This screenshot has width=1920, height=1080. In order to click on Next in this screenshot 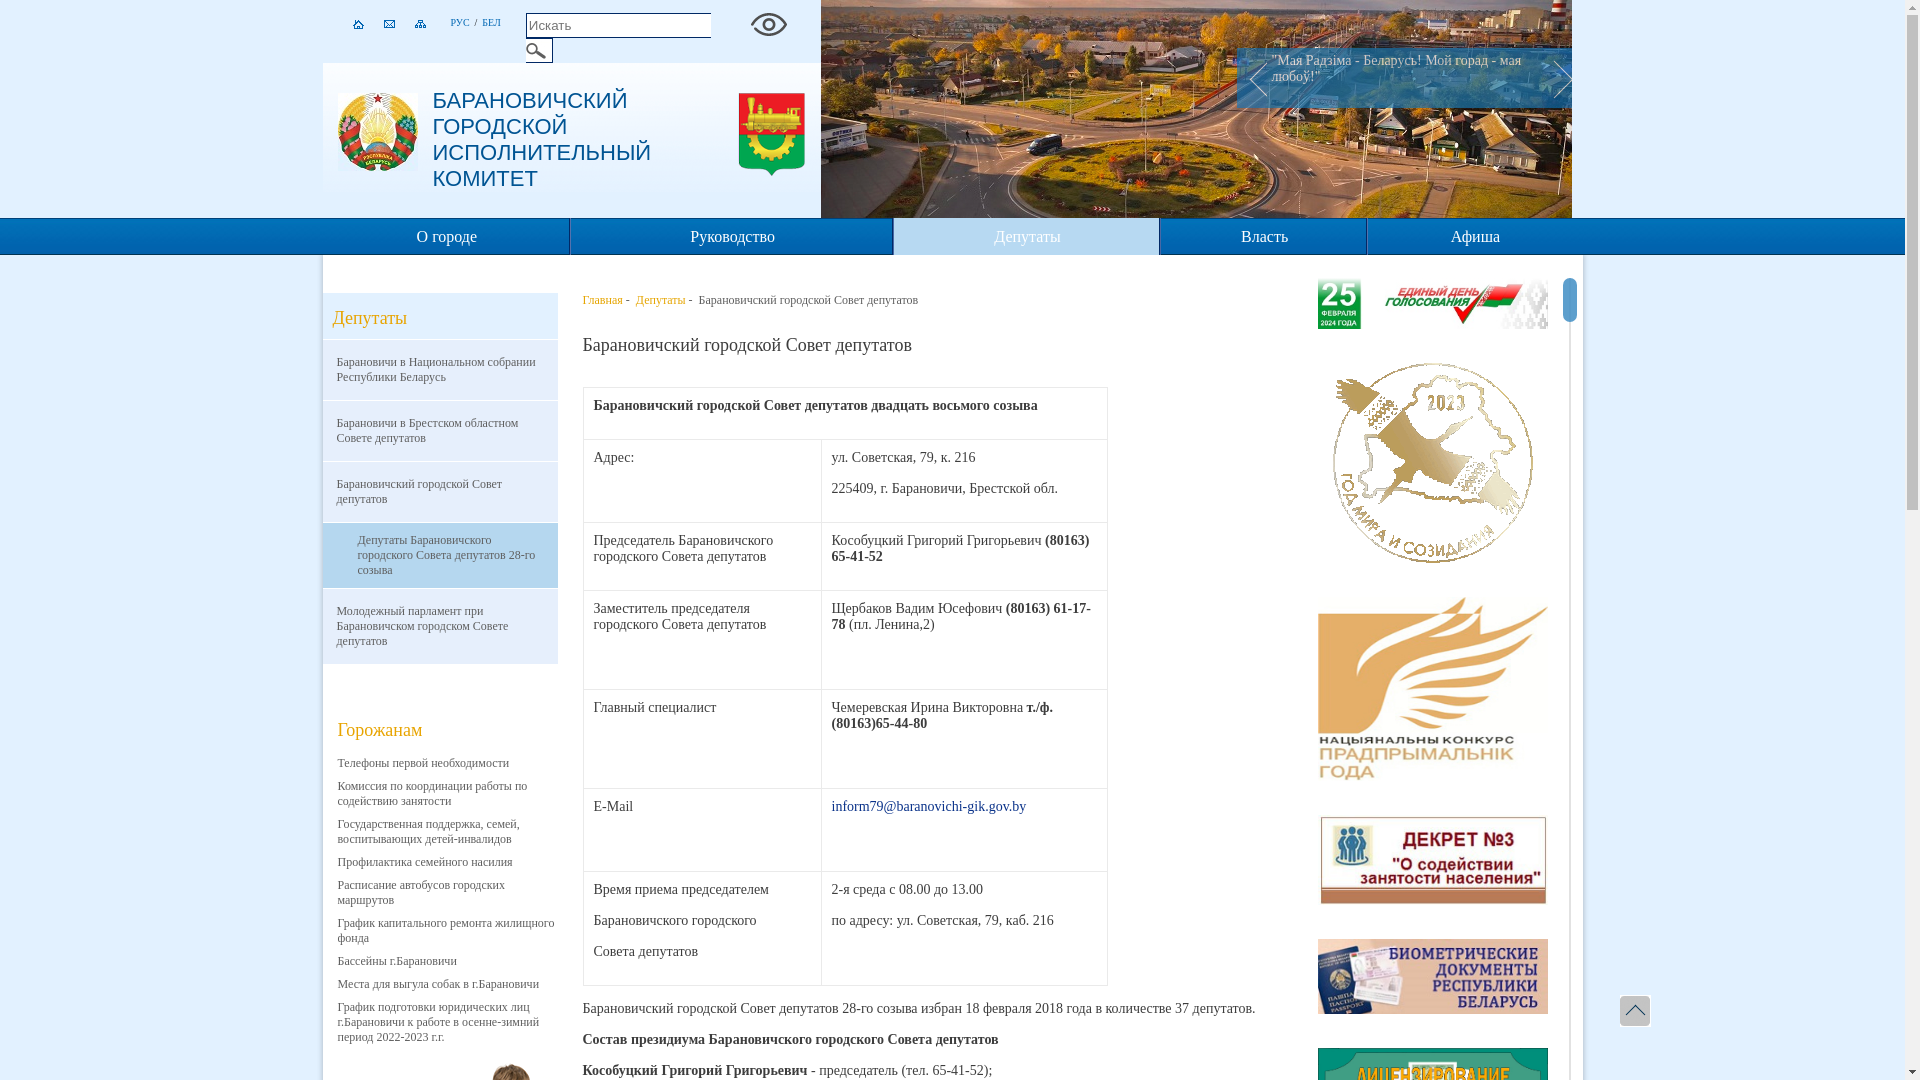, I will do `click(1557, 78)`.